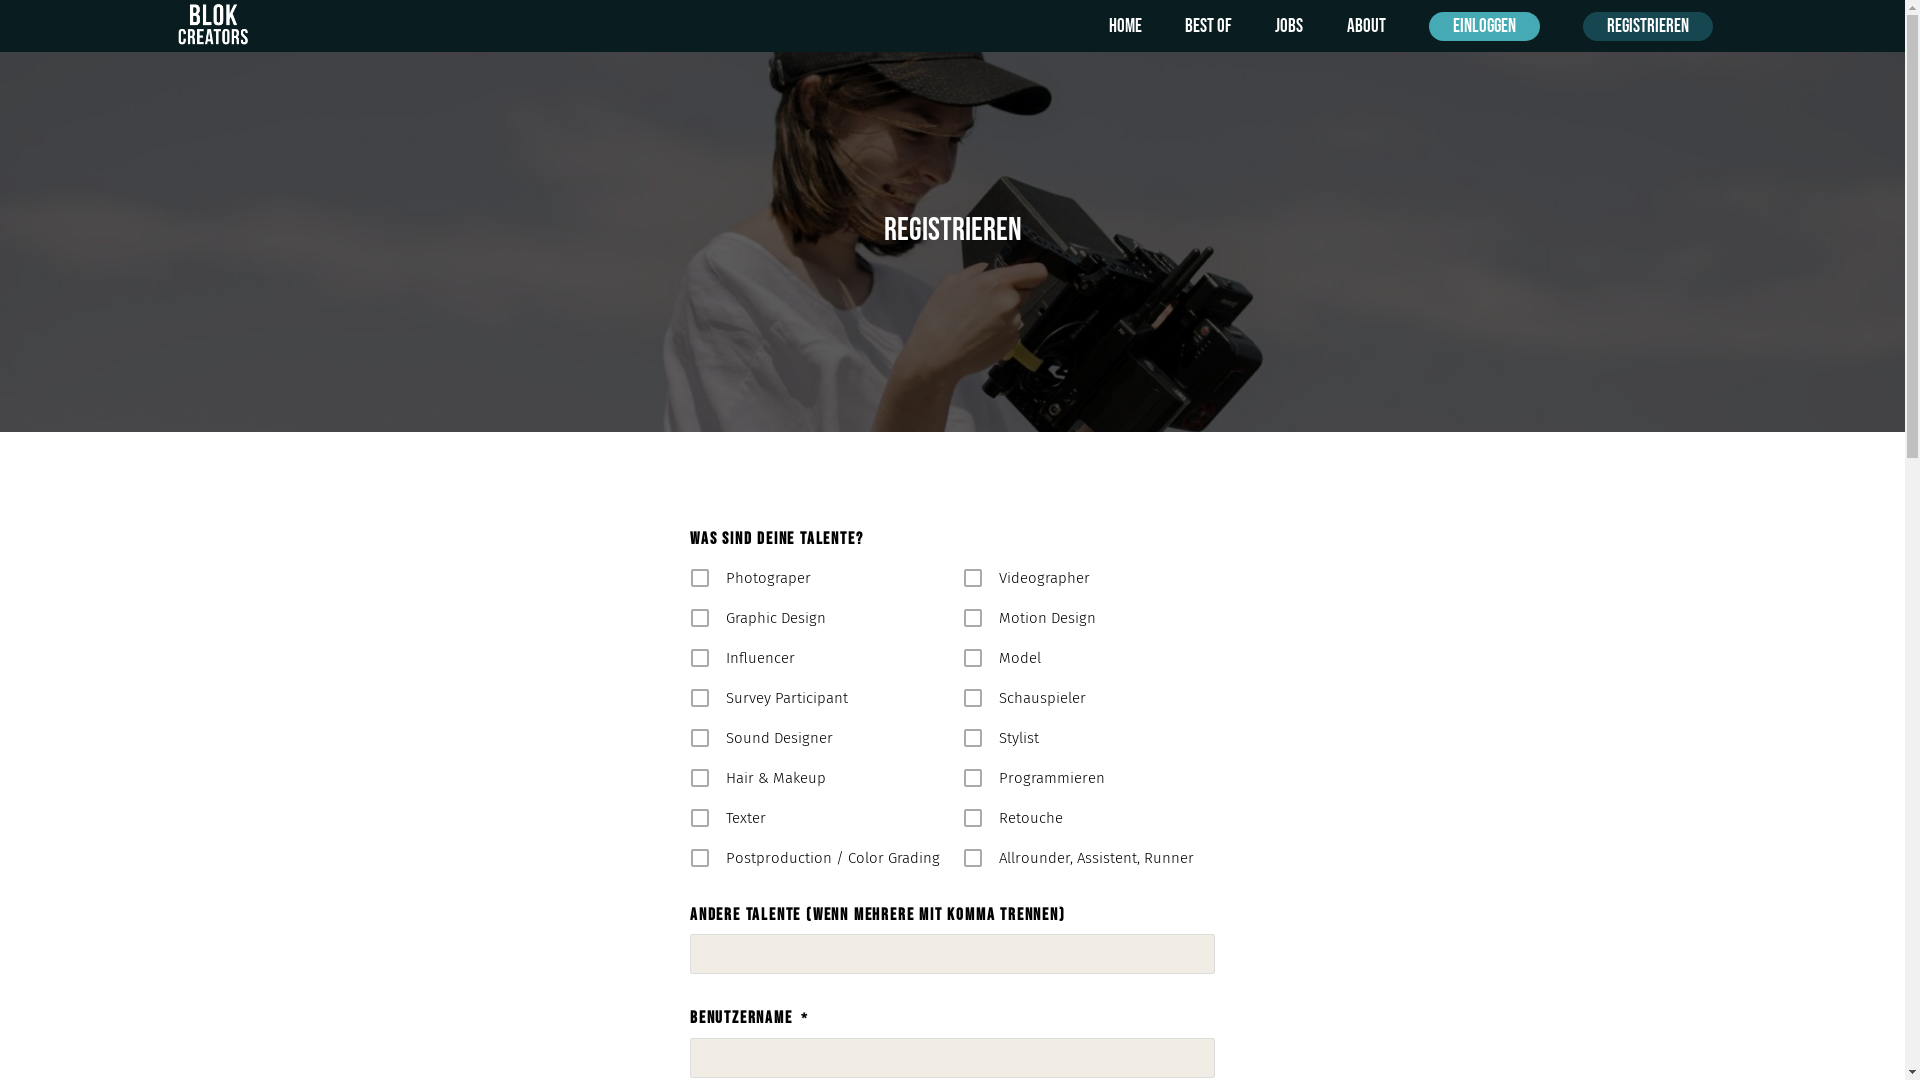 The height and width of the screenshot is (1080, 1920). Describe the element at coordinates (1366, 26) in the screenshot. I see `About` at that location.